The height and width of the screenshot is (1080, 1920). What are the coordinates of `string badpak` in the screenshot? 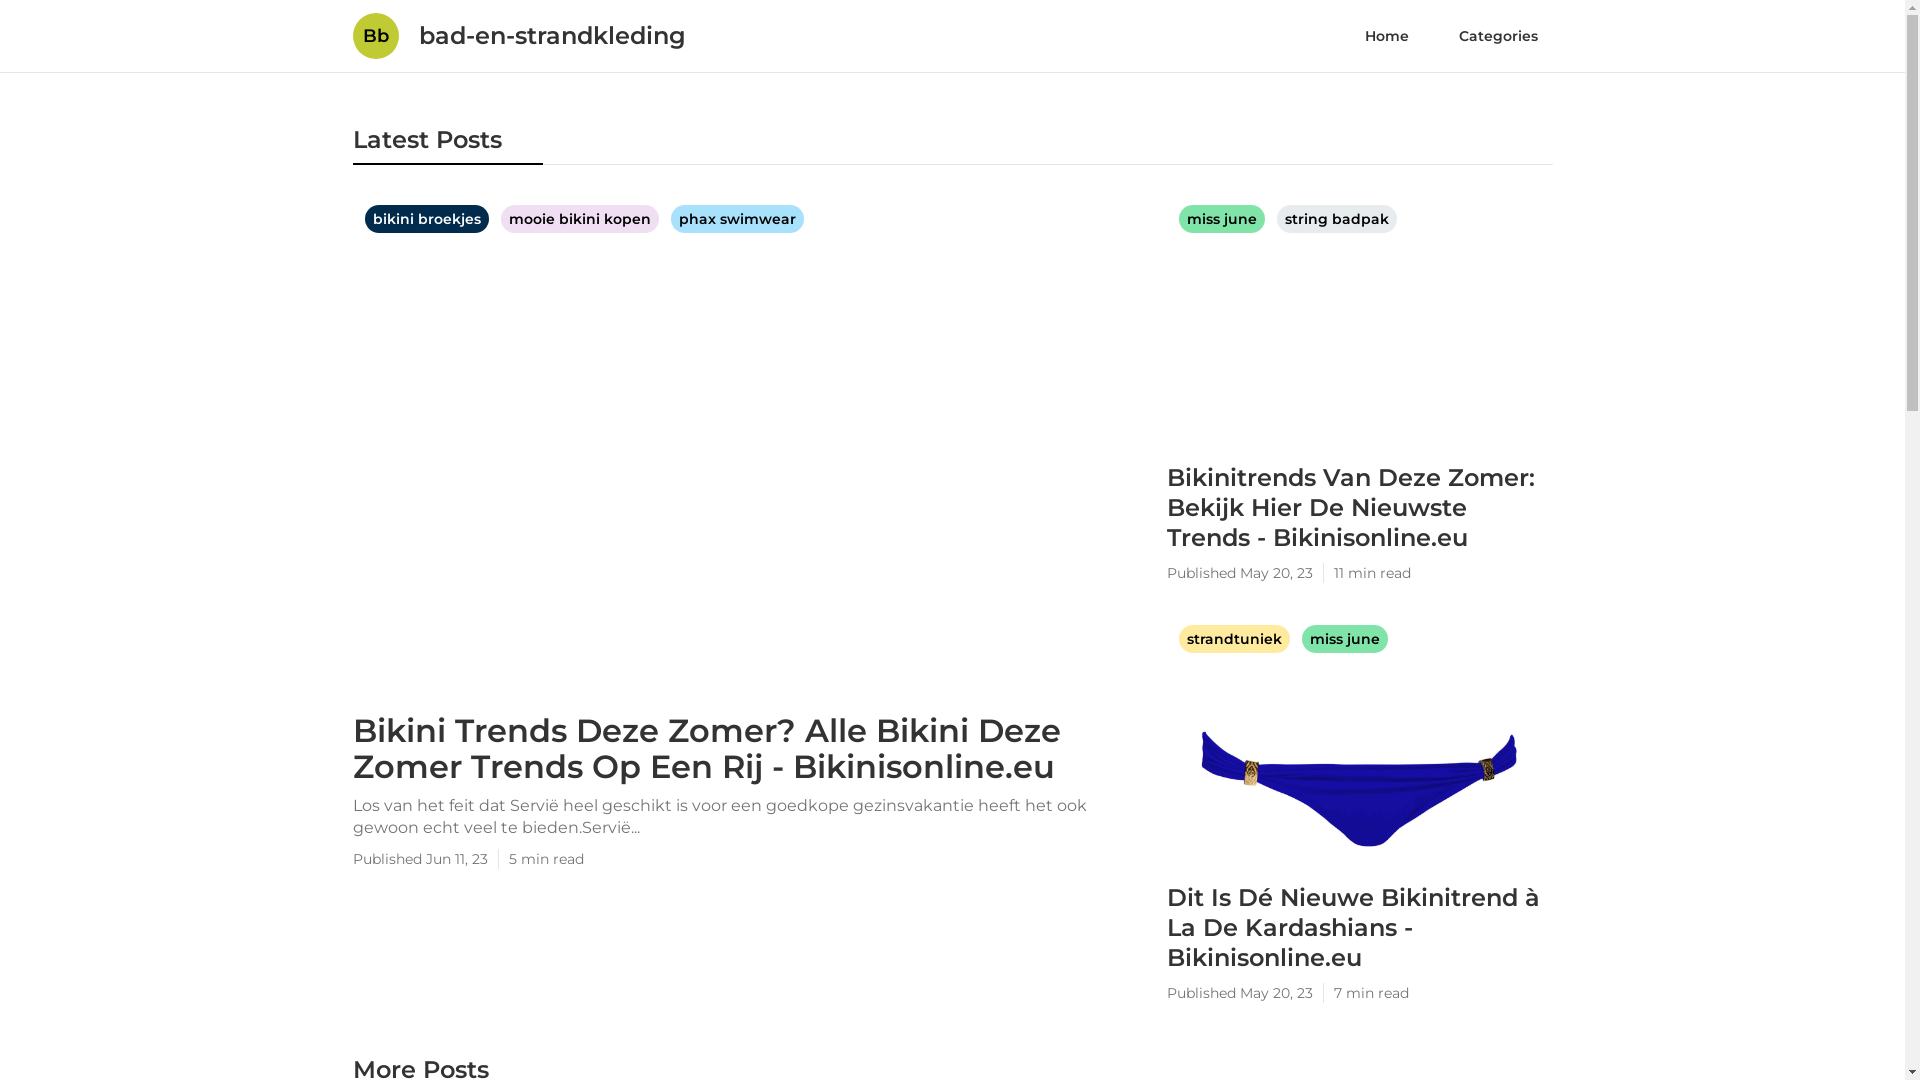 It's located at (1336, 219).